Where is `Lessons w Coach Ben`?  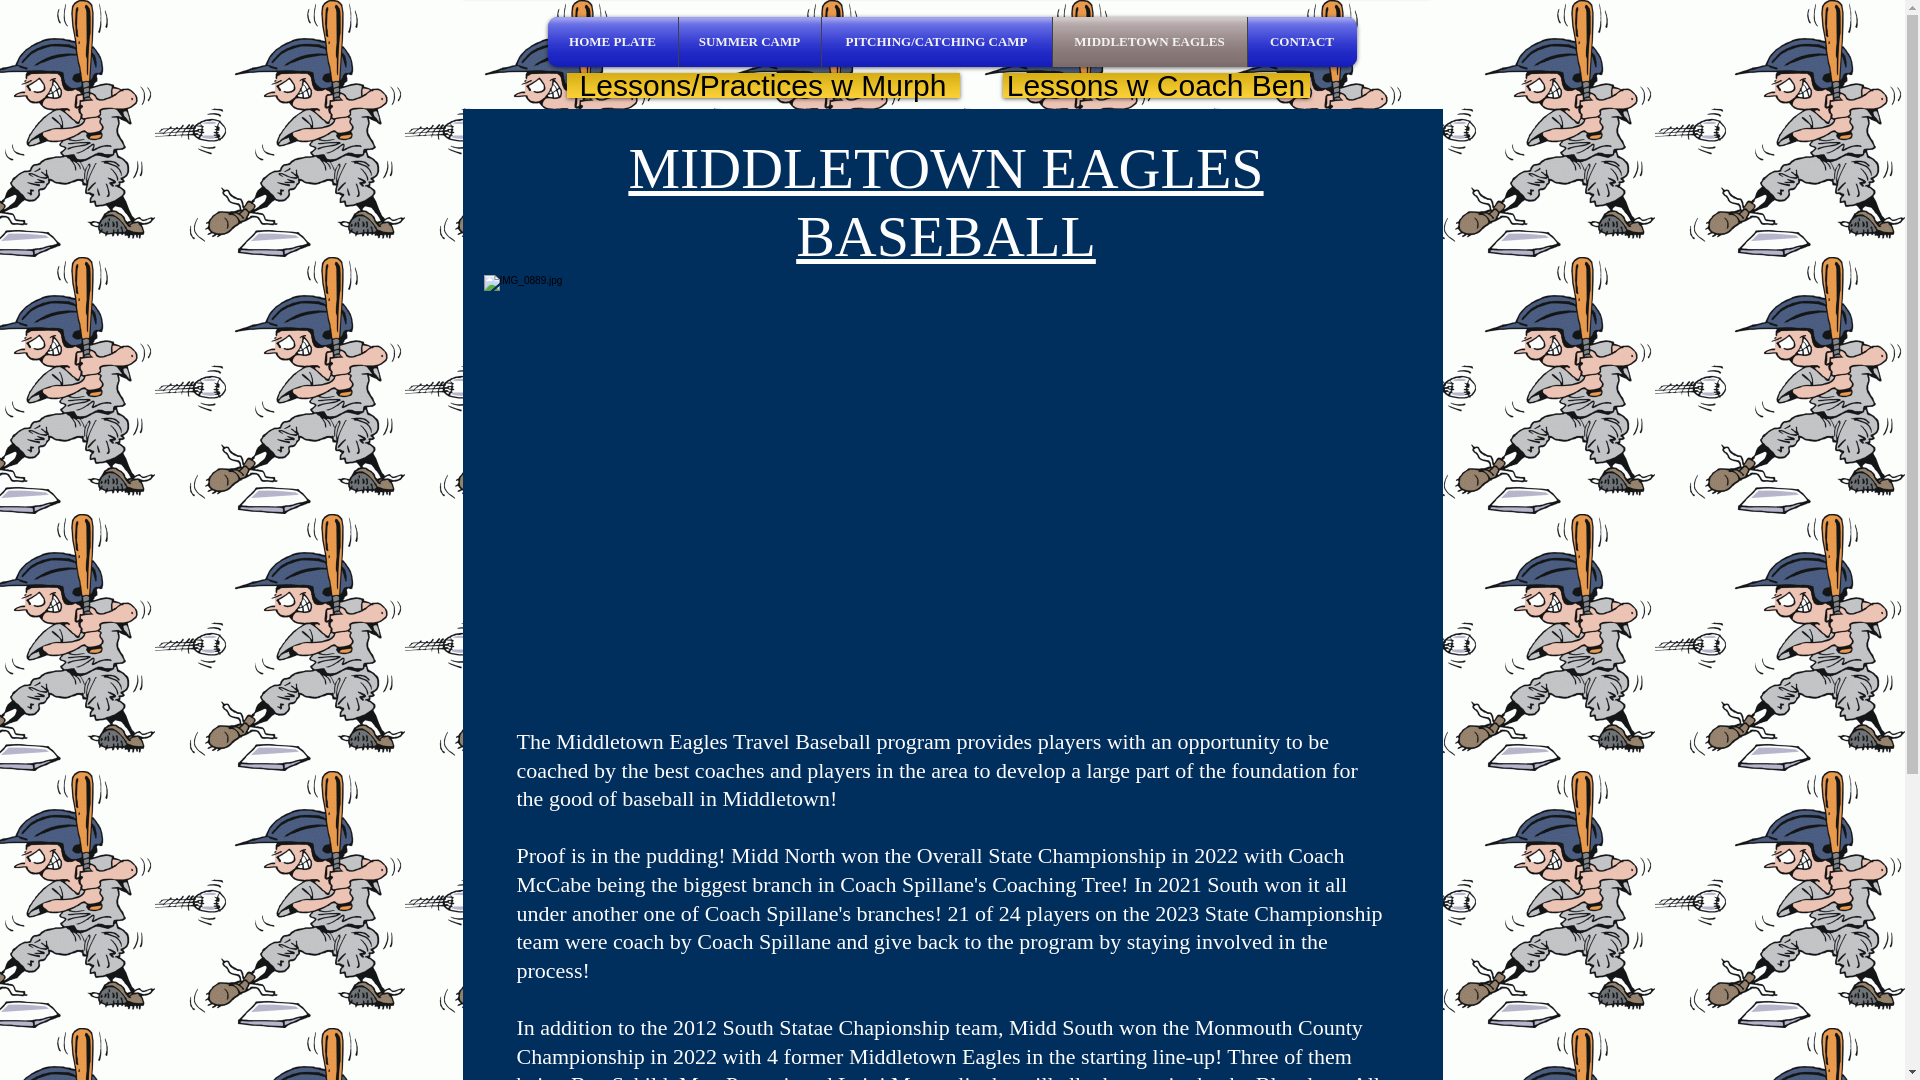 Lessons w Coach Ben is located at coordinates (1156, 86).